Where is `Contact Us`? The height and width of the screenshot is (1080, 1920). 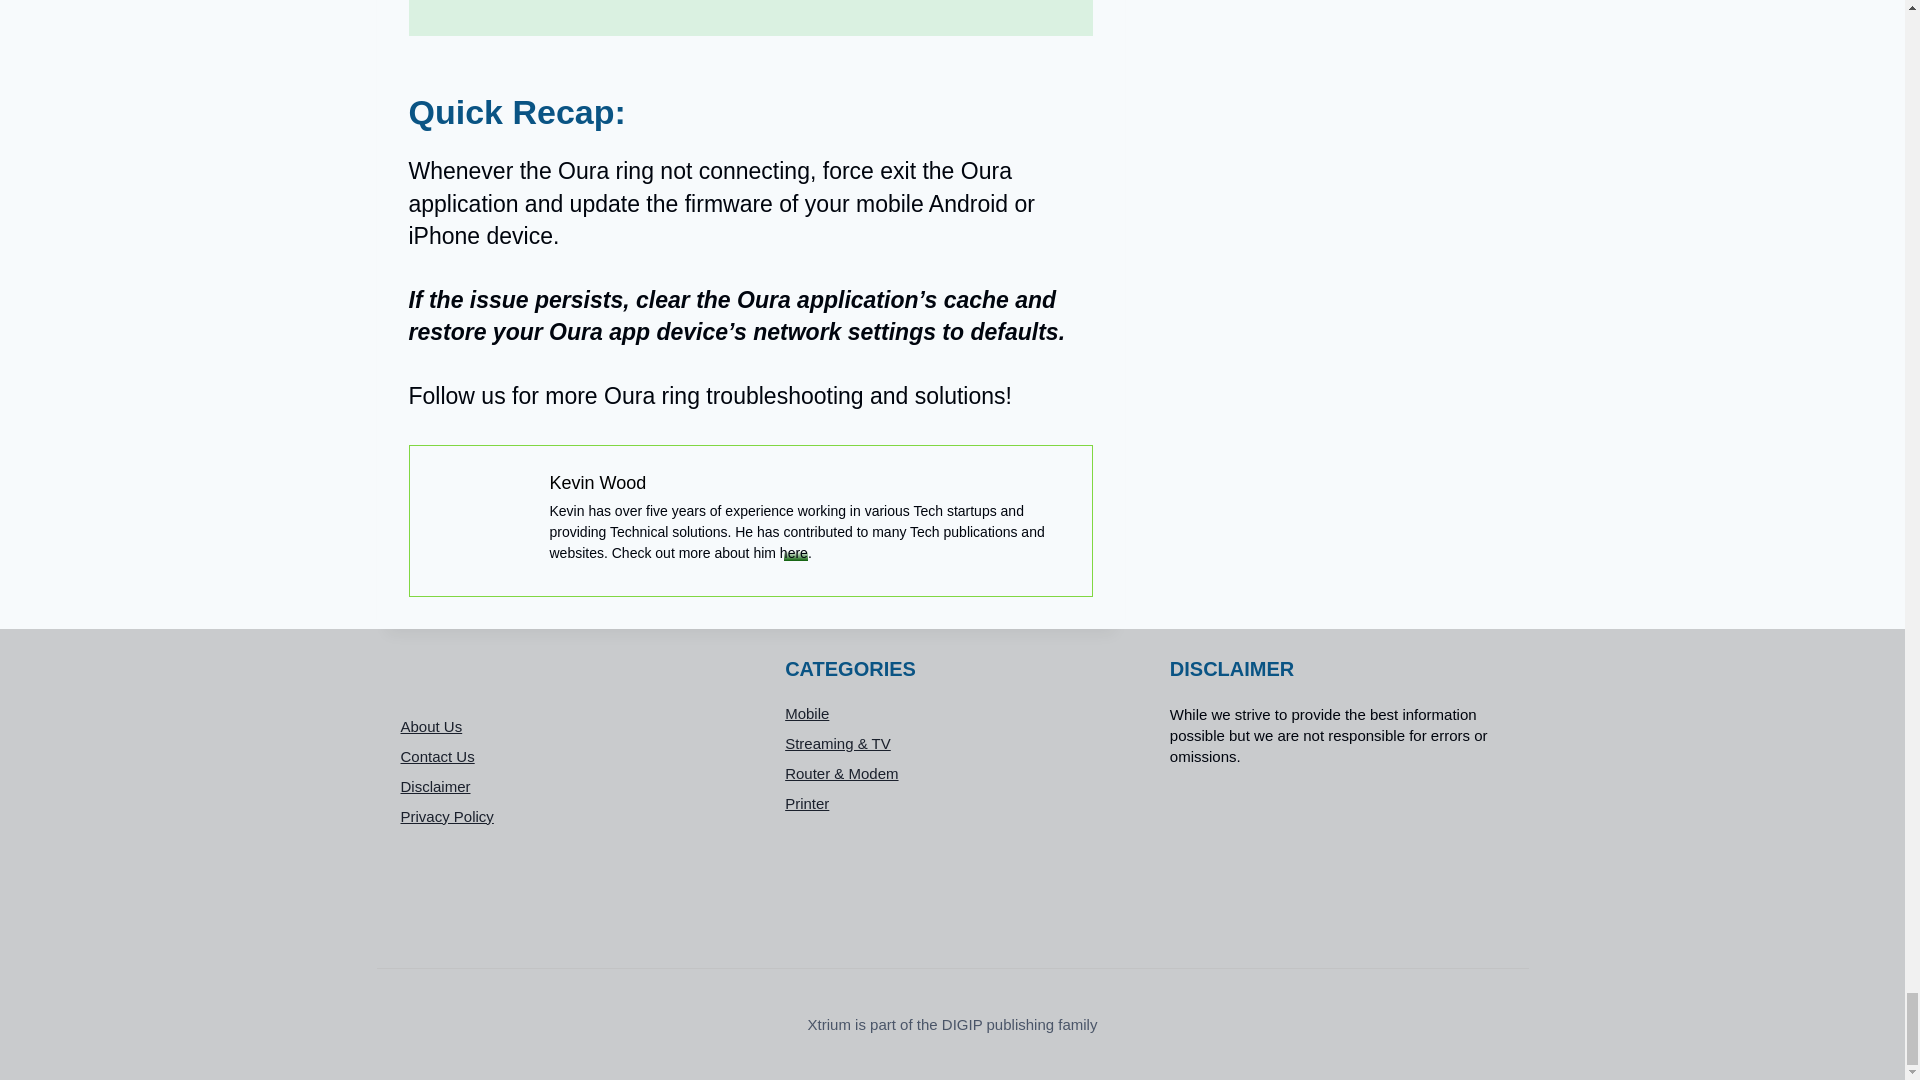 Contact Us is located at coordinates (567, 756).